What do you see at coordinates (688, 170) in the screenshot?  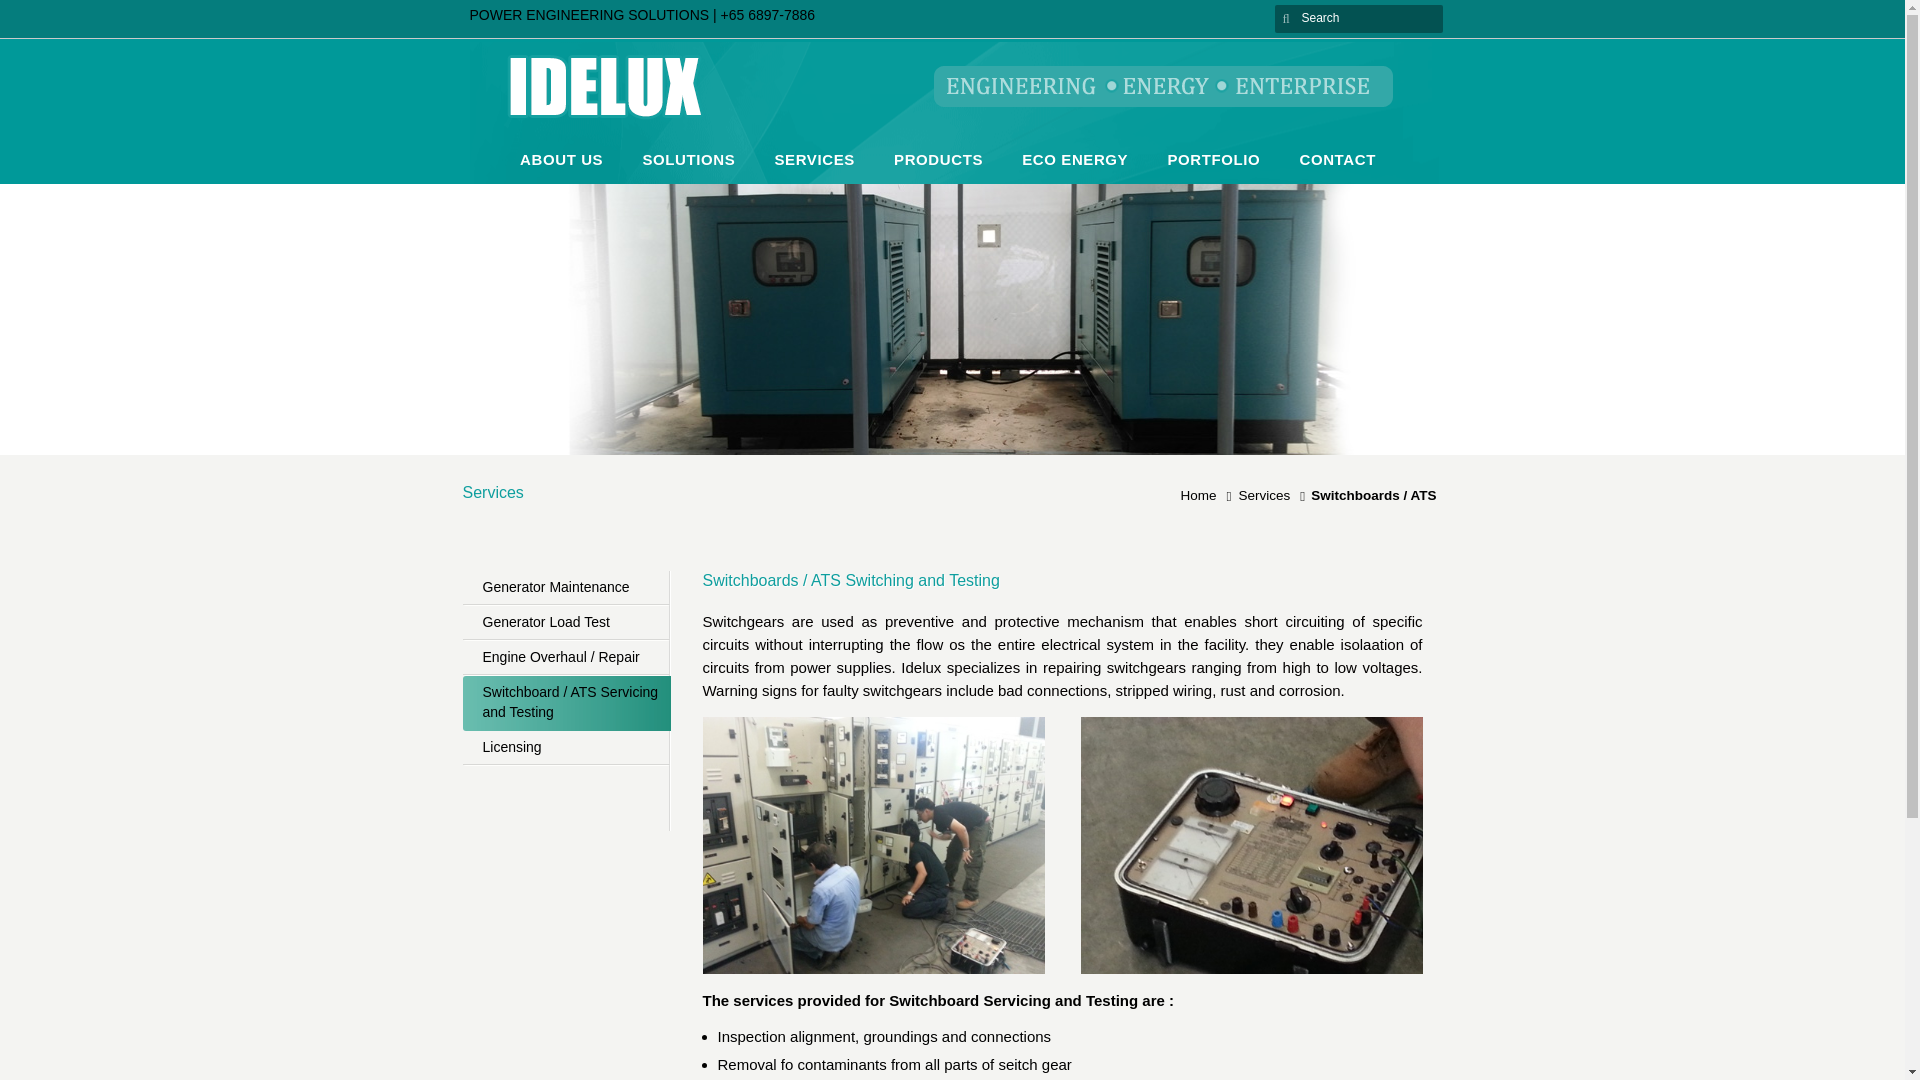 I see `SOLUTIONS` at bounding box center [688, 170].